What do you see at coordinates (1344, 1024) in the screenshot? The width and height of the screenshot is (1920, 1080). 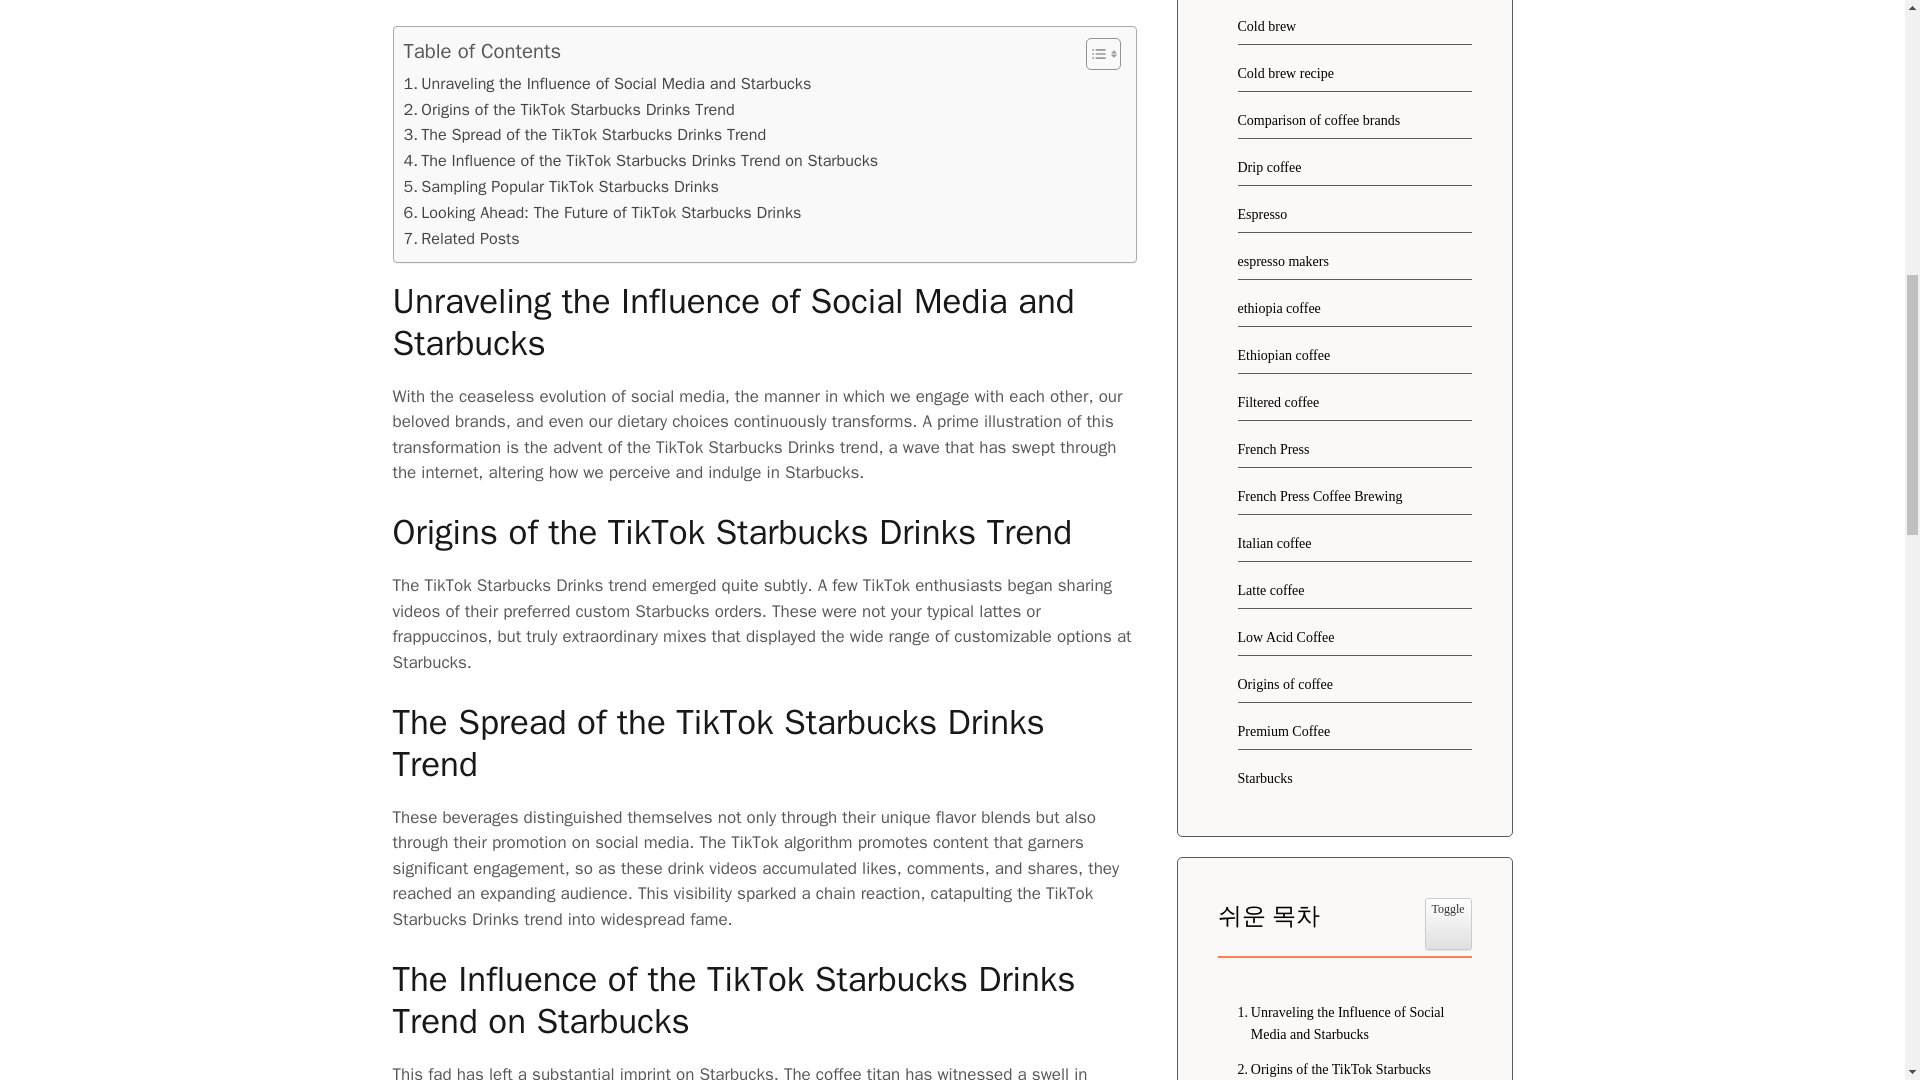 I see `Unraveling the Influence of Social Media and Starbucks` at bounding box center [1344, 1024].